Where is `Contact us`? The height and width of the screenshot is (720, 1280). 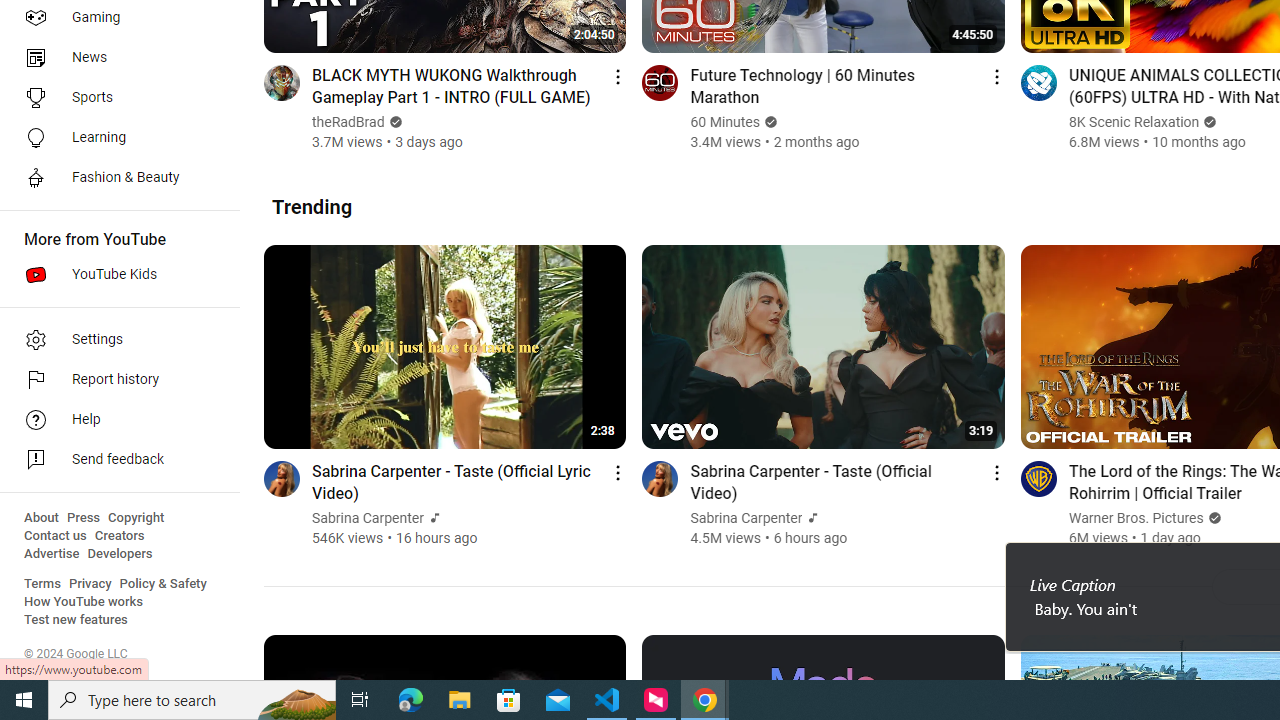
Contact us is located at coordinates (56, 536).